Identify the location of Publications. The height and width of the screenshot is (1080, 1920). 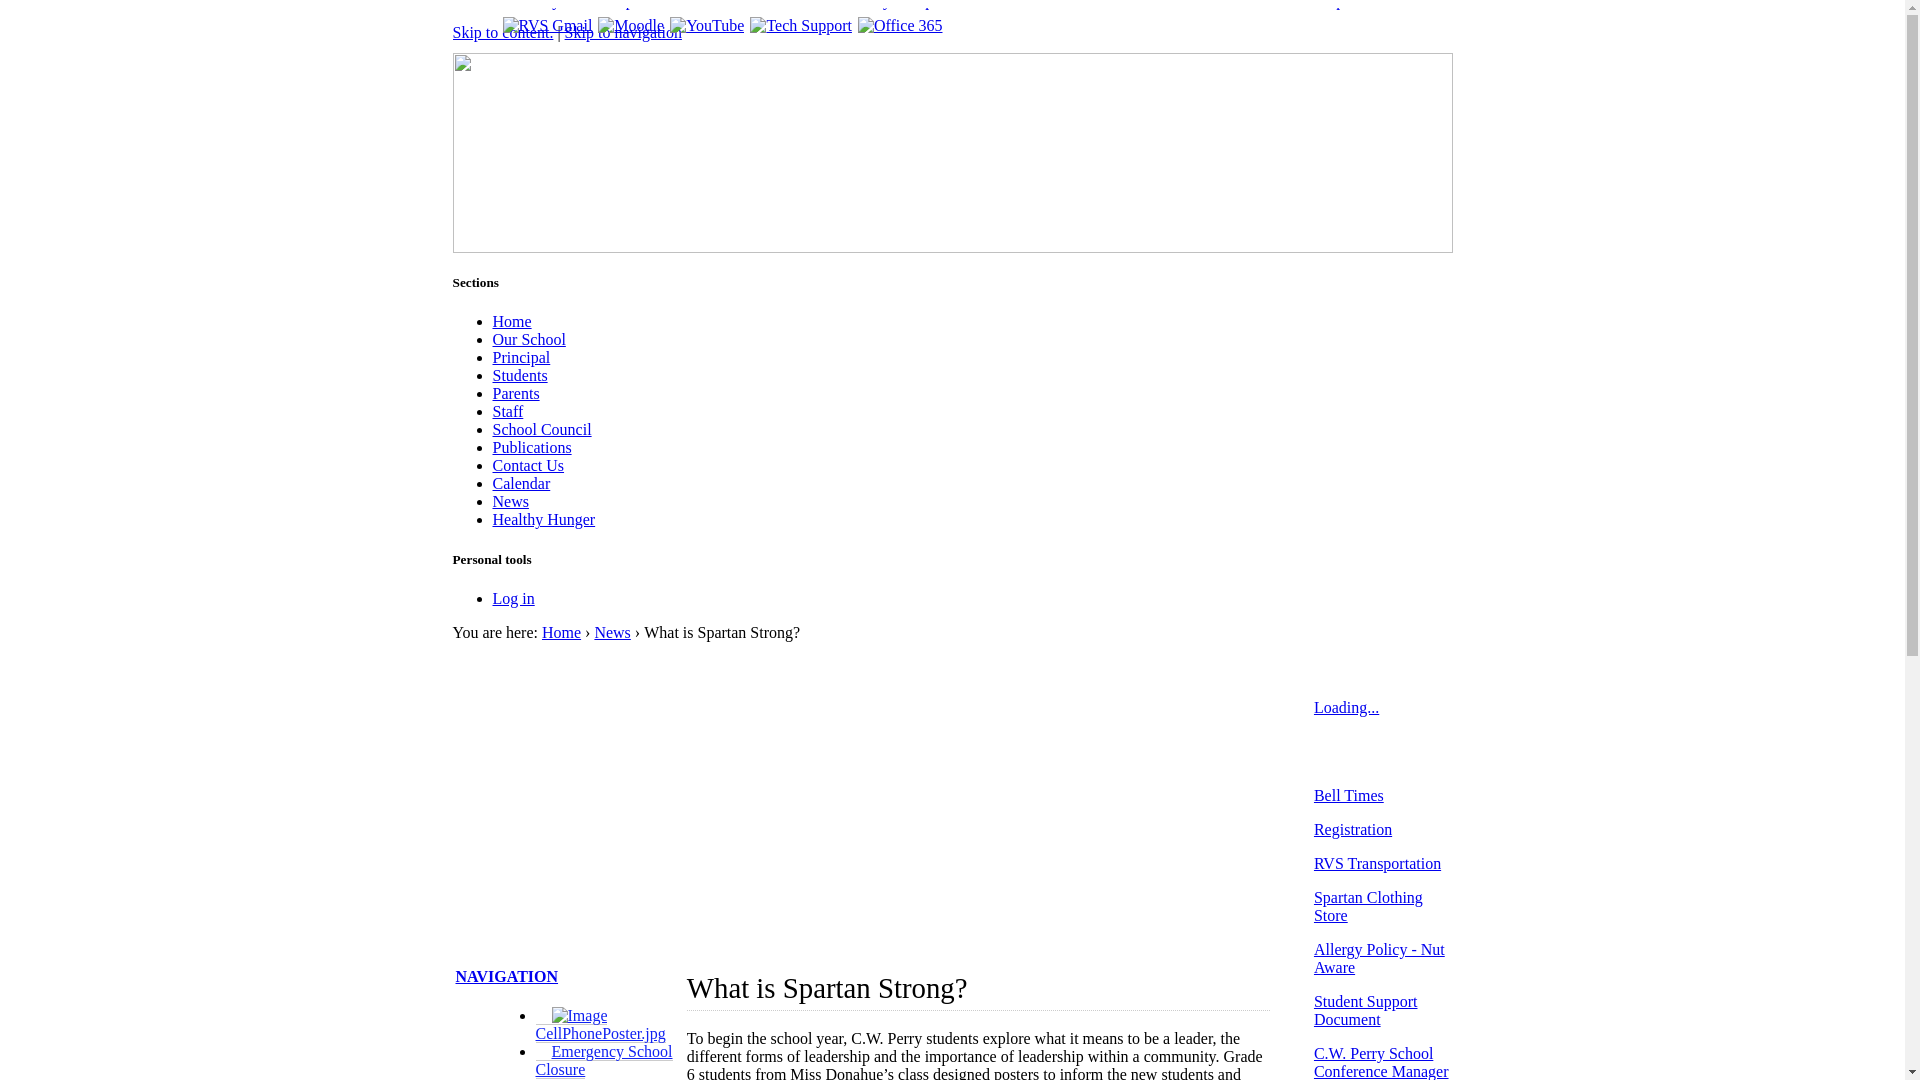
(531, 448).